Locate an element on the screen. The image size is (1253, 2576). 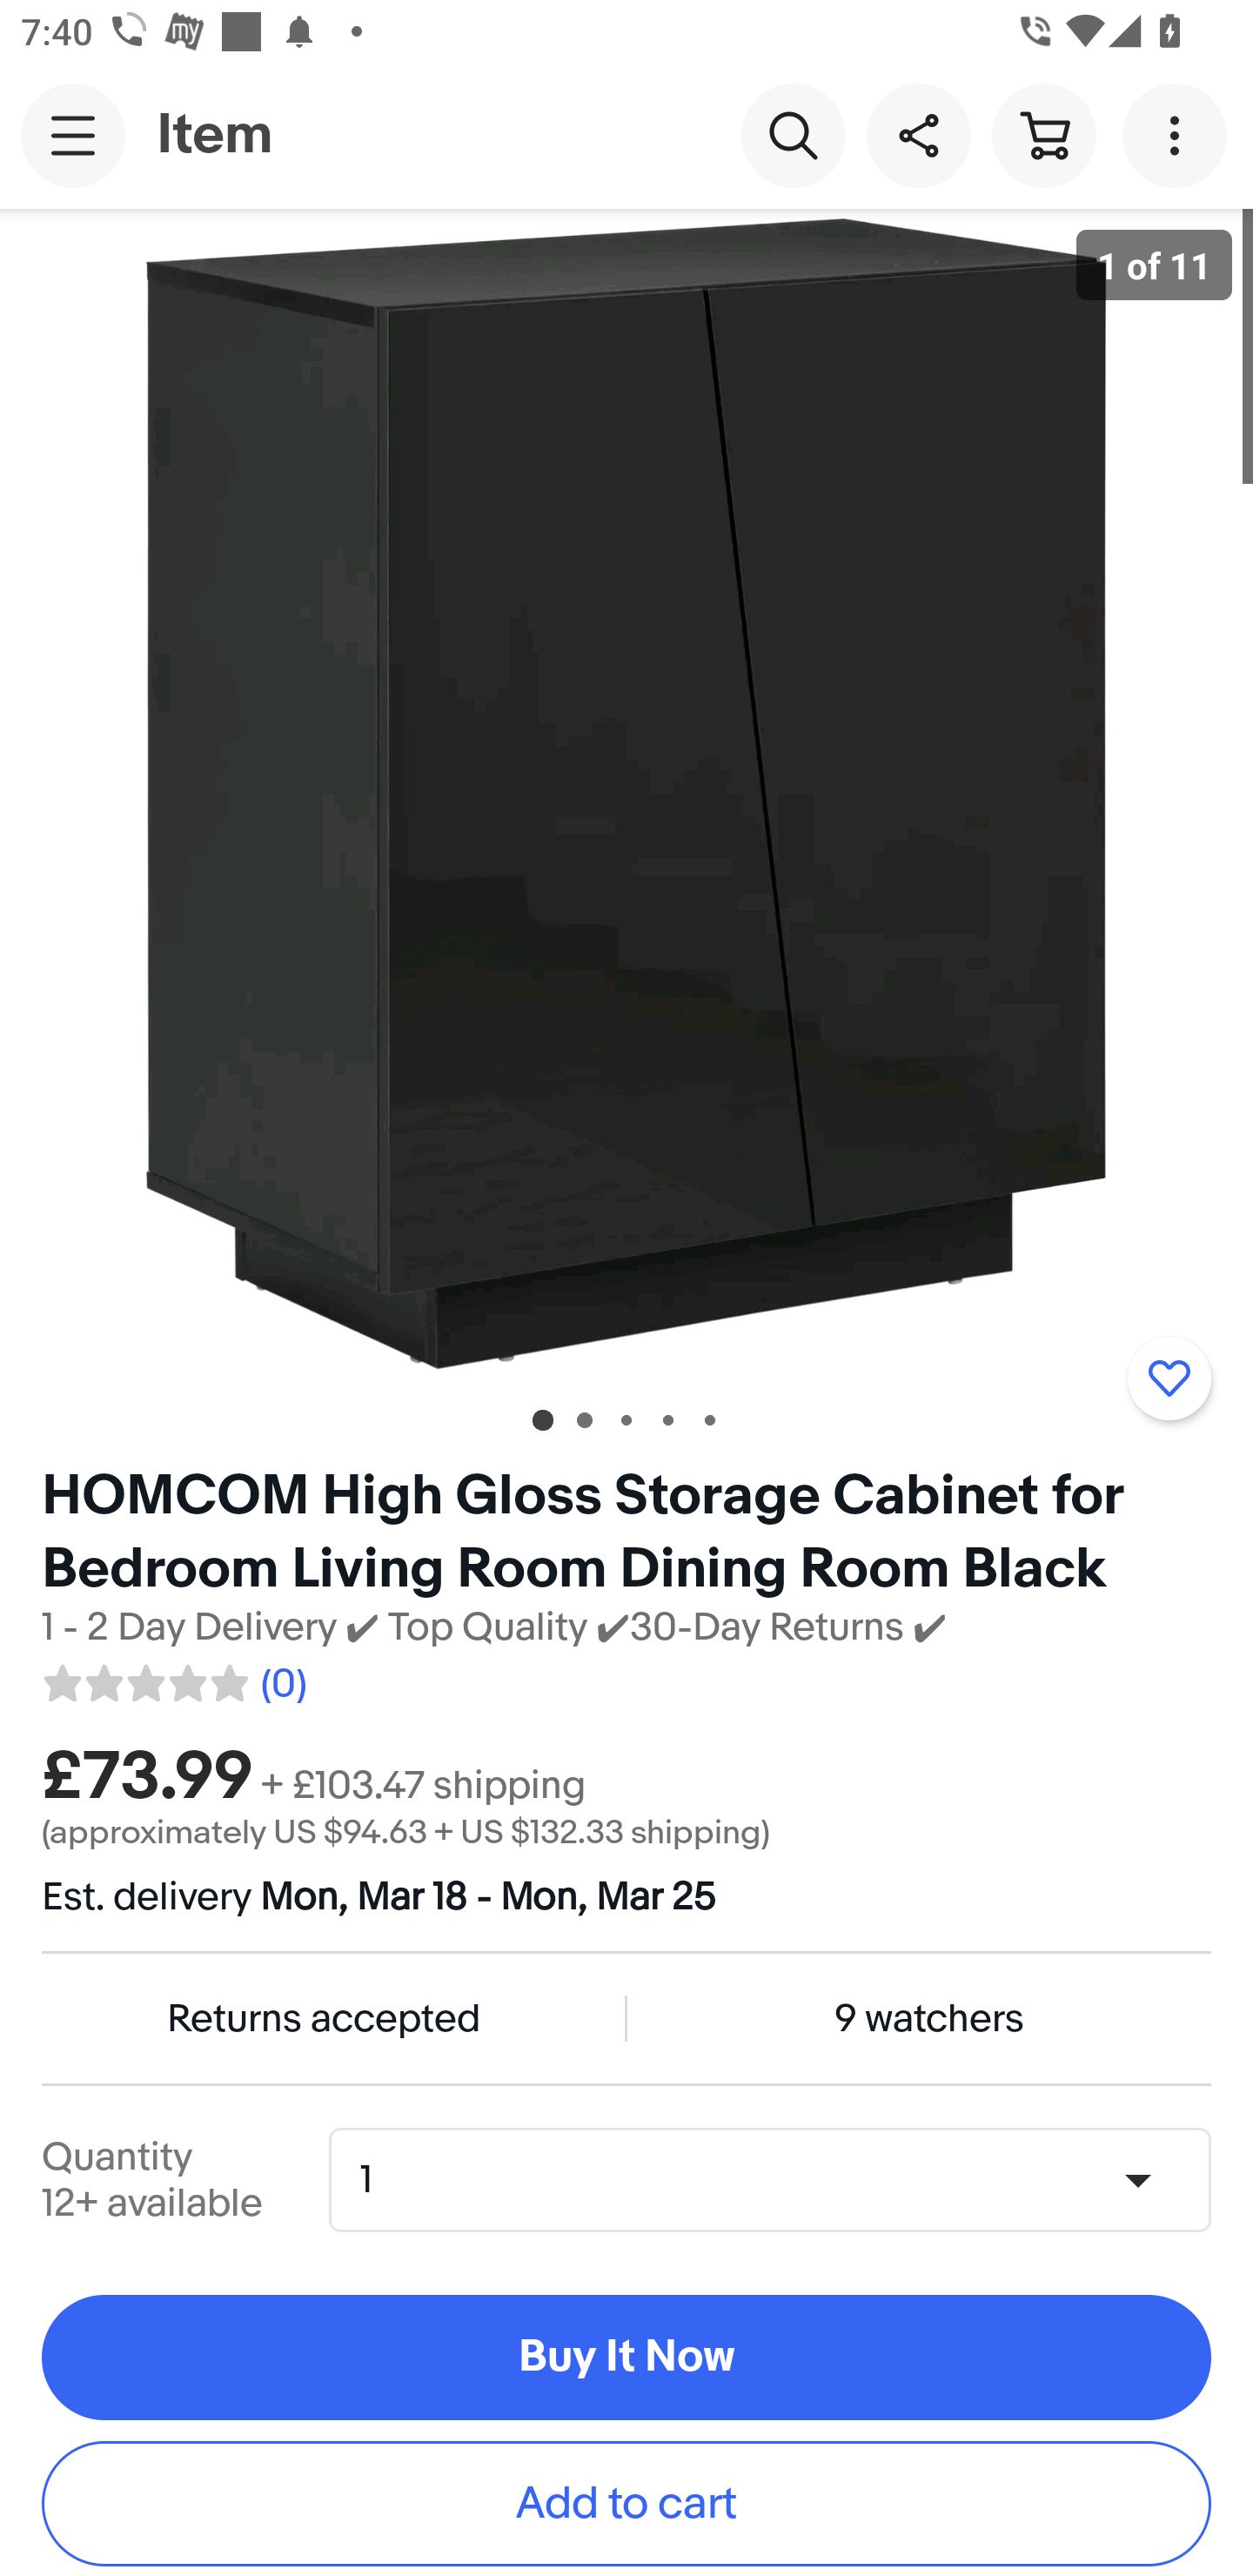
More options is located at coordinates (1180, 134).